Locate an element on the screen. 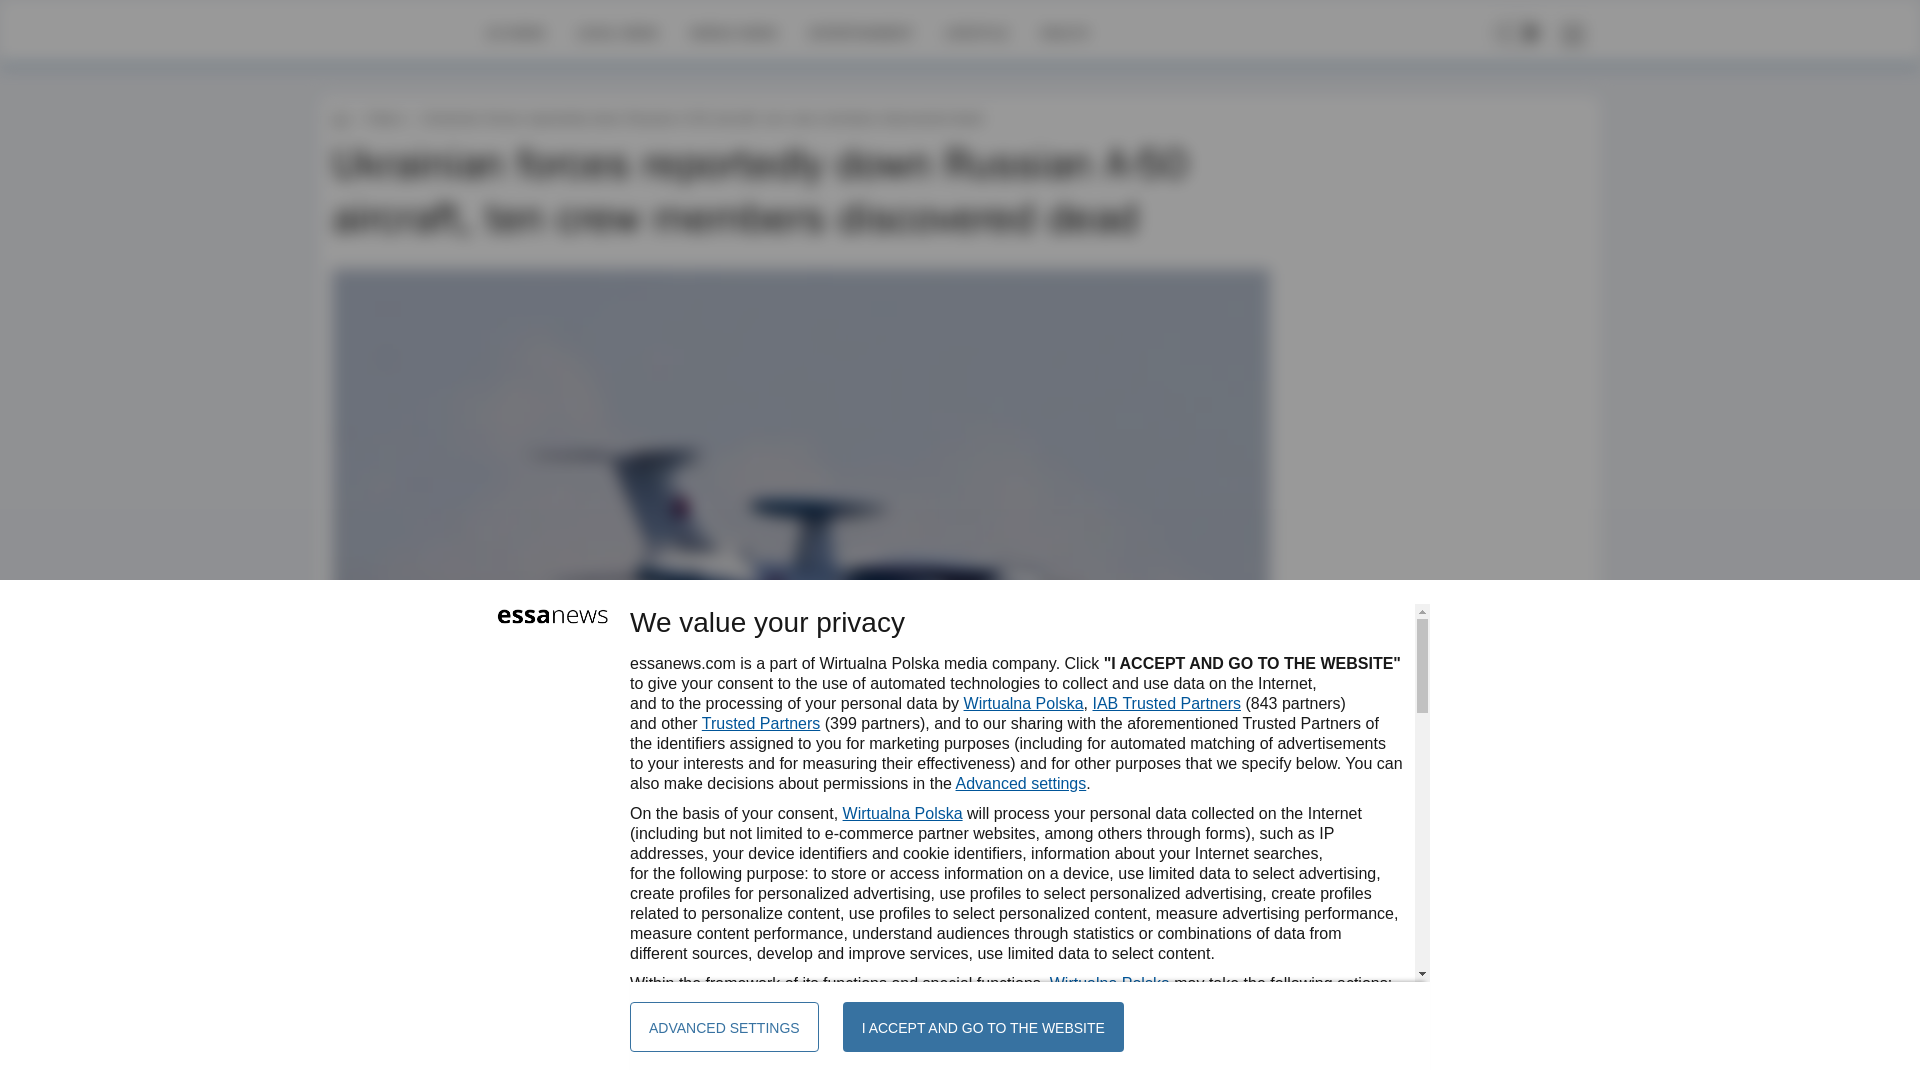  essanews.com is located at coordinates (340, 118).